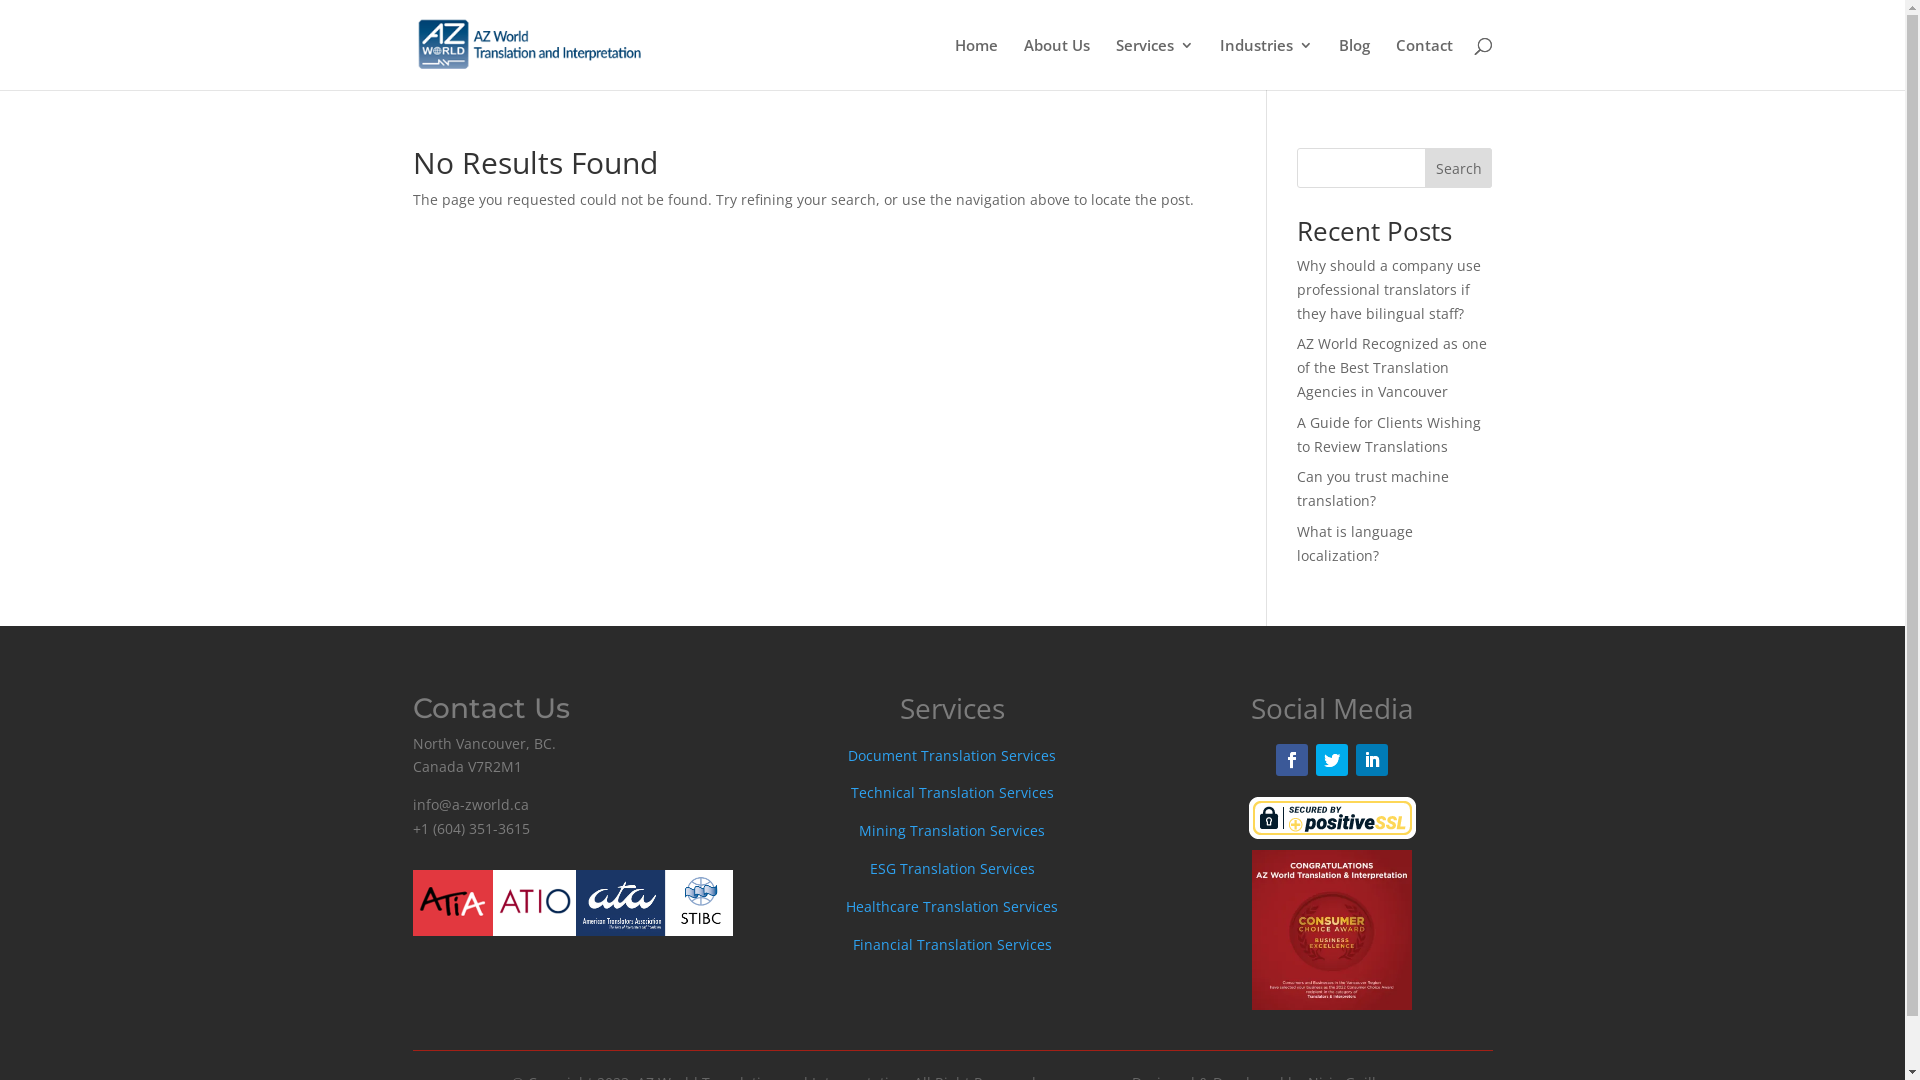  What do you see at coordinates (952, 868) in the screenshot?
I see `ESG Translation Services` at bounding box center [952, 868].